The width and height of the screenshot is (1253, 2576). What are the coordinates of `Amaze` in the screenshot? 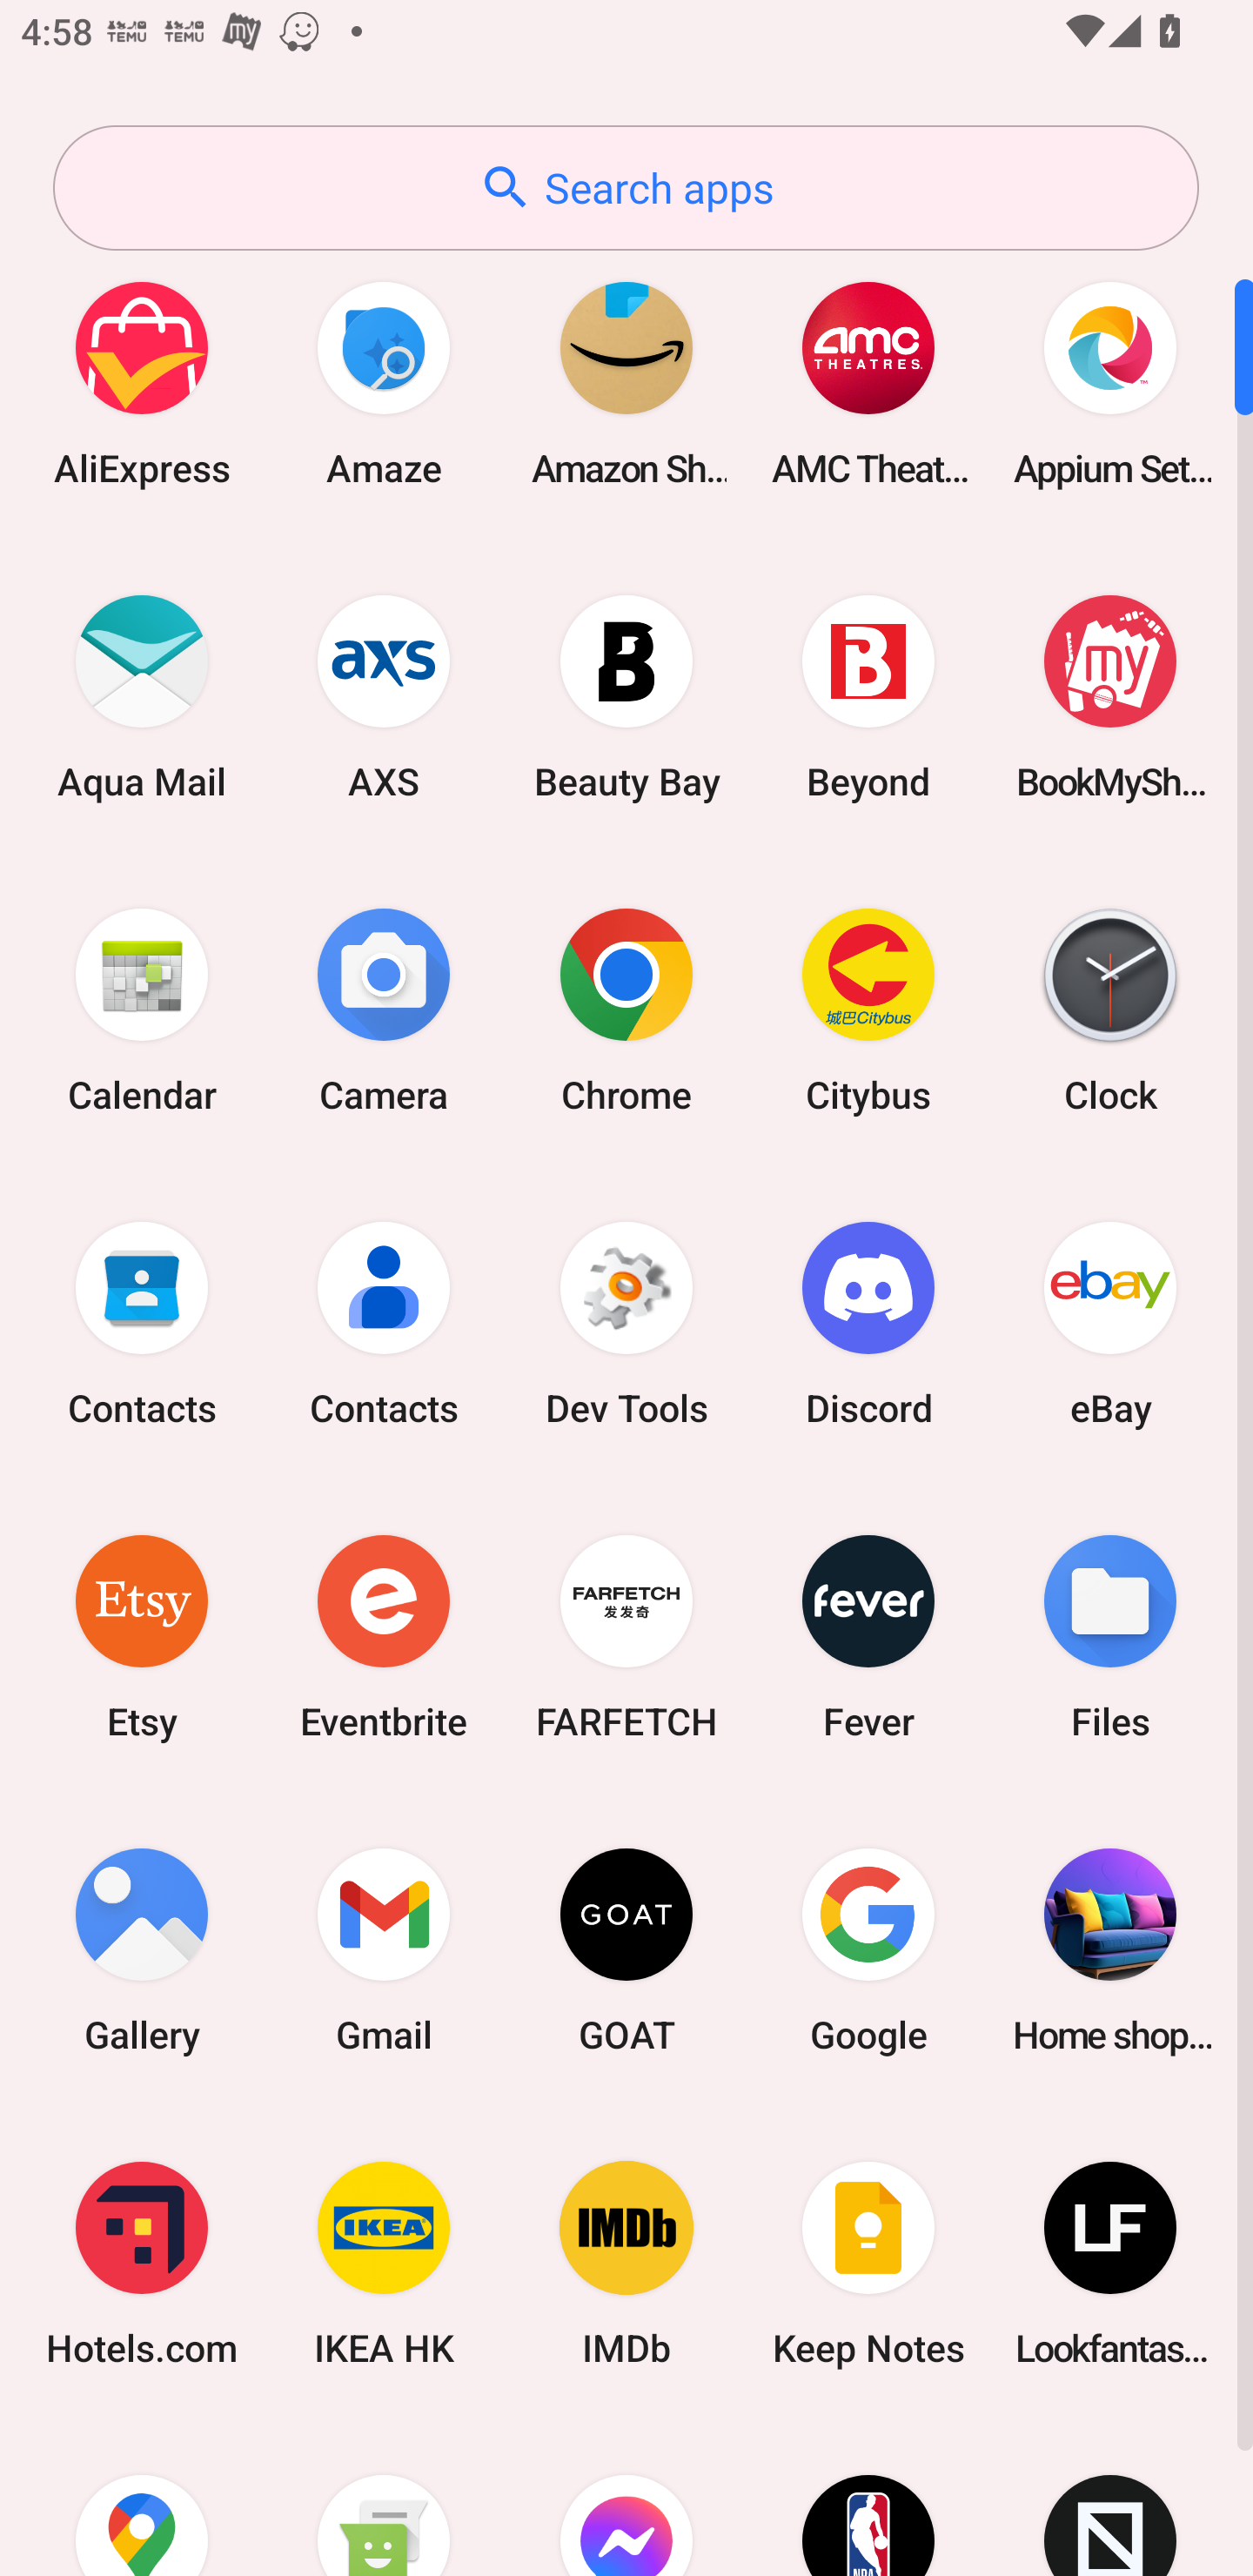 It's located at (384, 383).